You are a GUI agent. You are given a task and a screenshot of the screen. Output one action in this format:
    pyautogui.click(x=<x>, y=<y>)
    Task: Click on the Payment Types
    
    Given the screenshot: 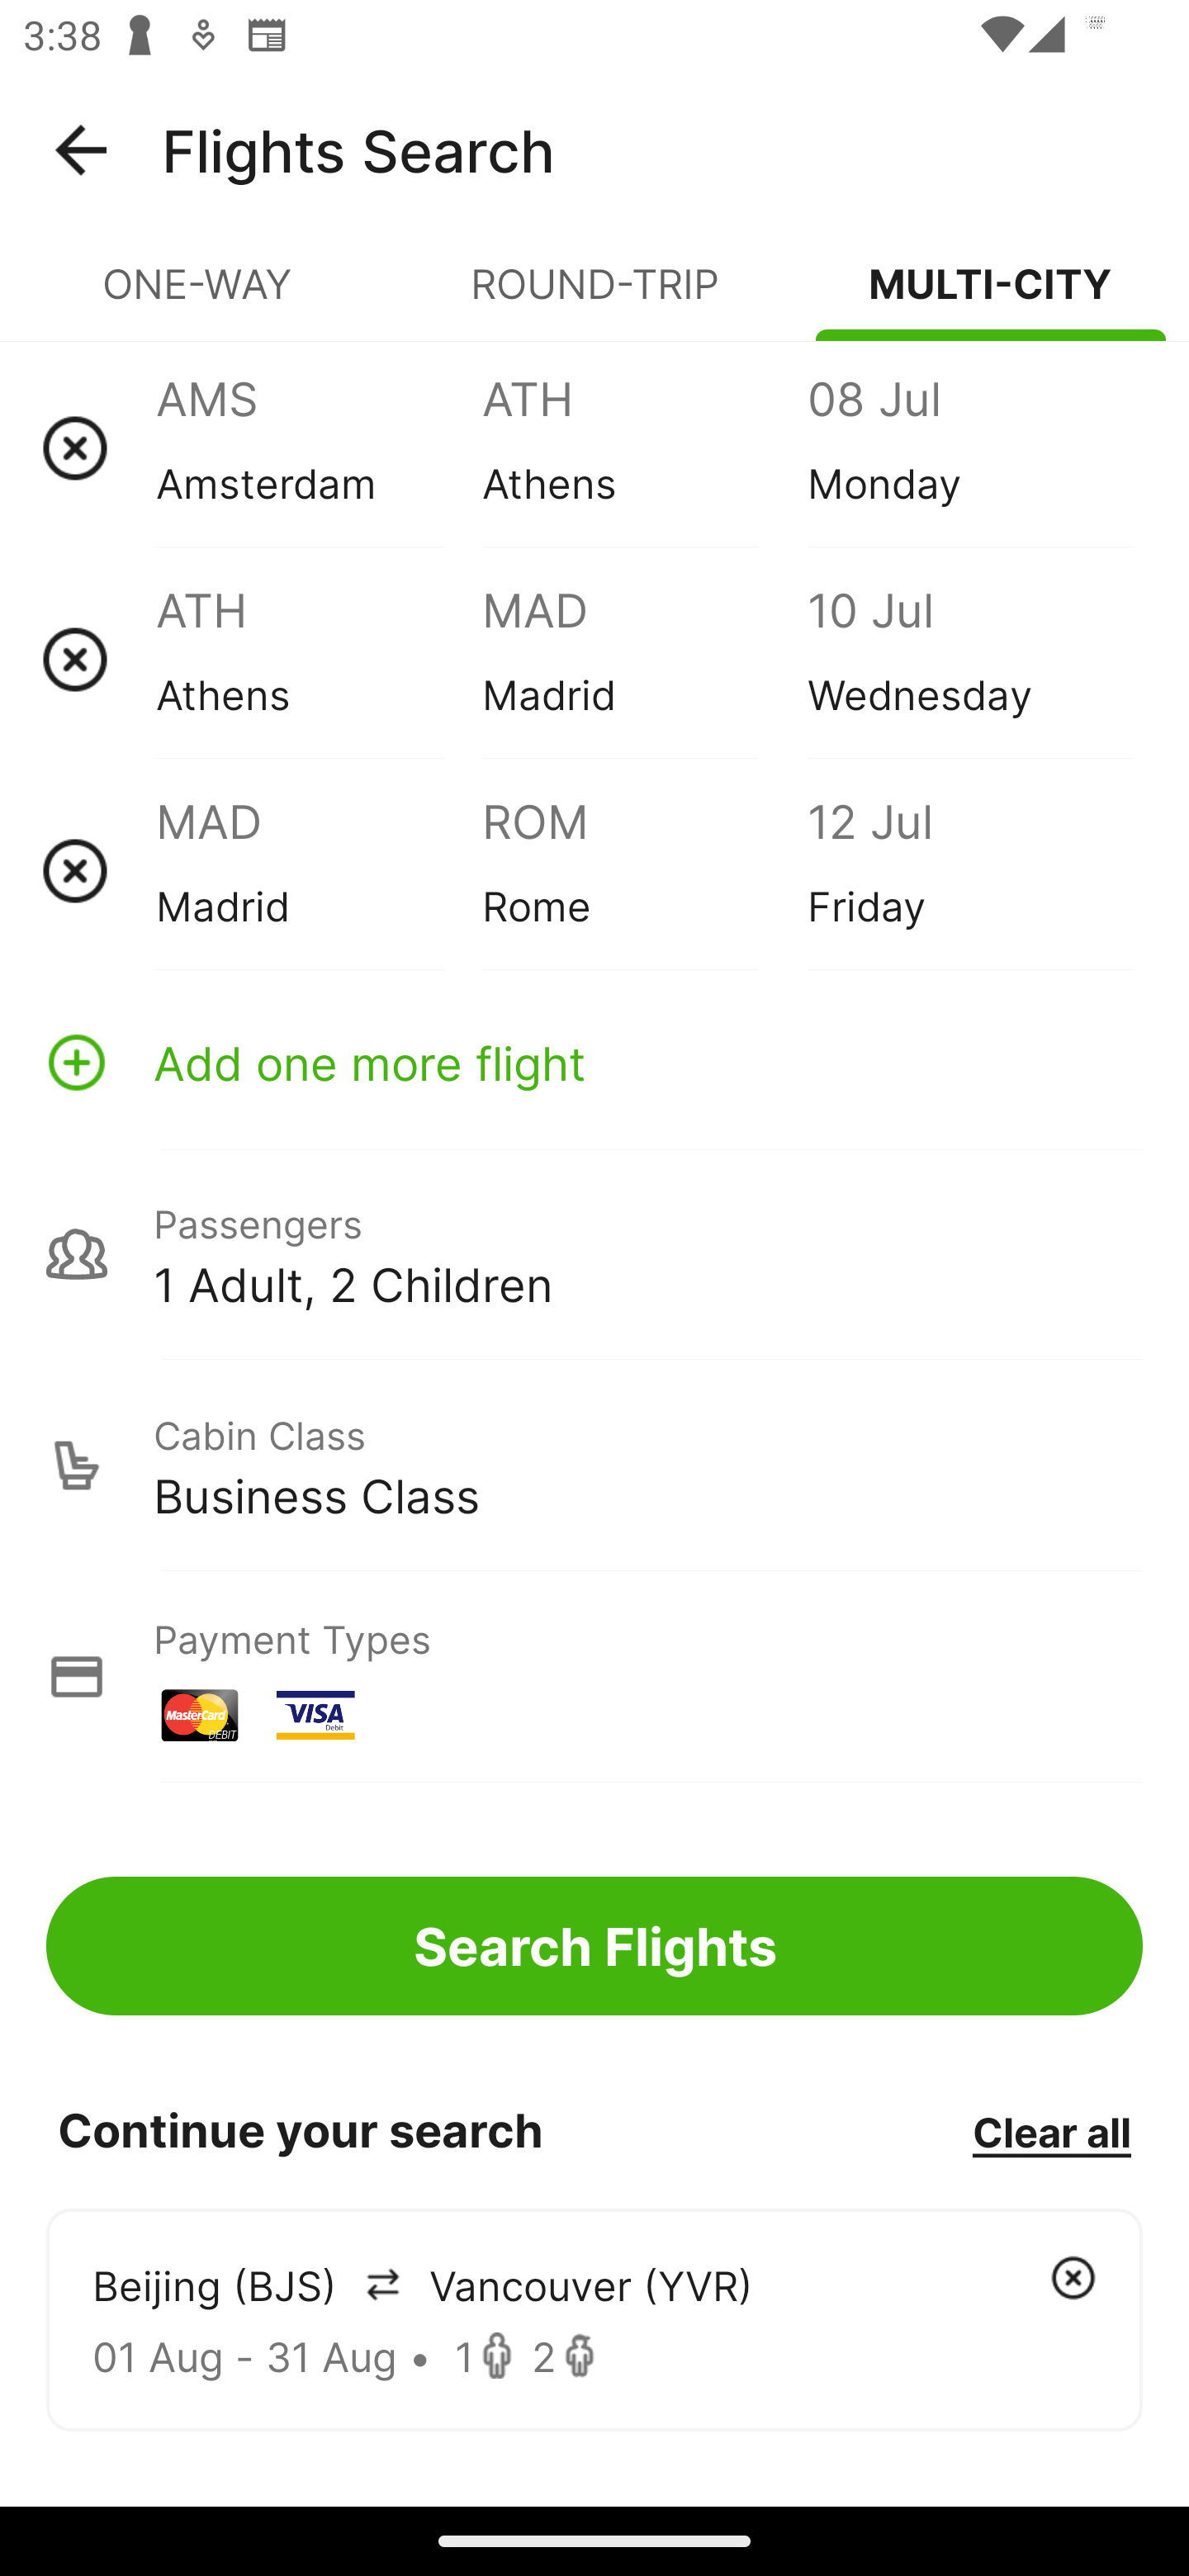 What is the action you would take?
    pyautogui.click(x=594, y=1676)
    